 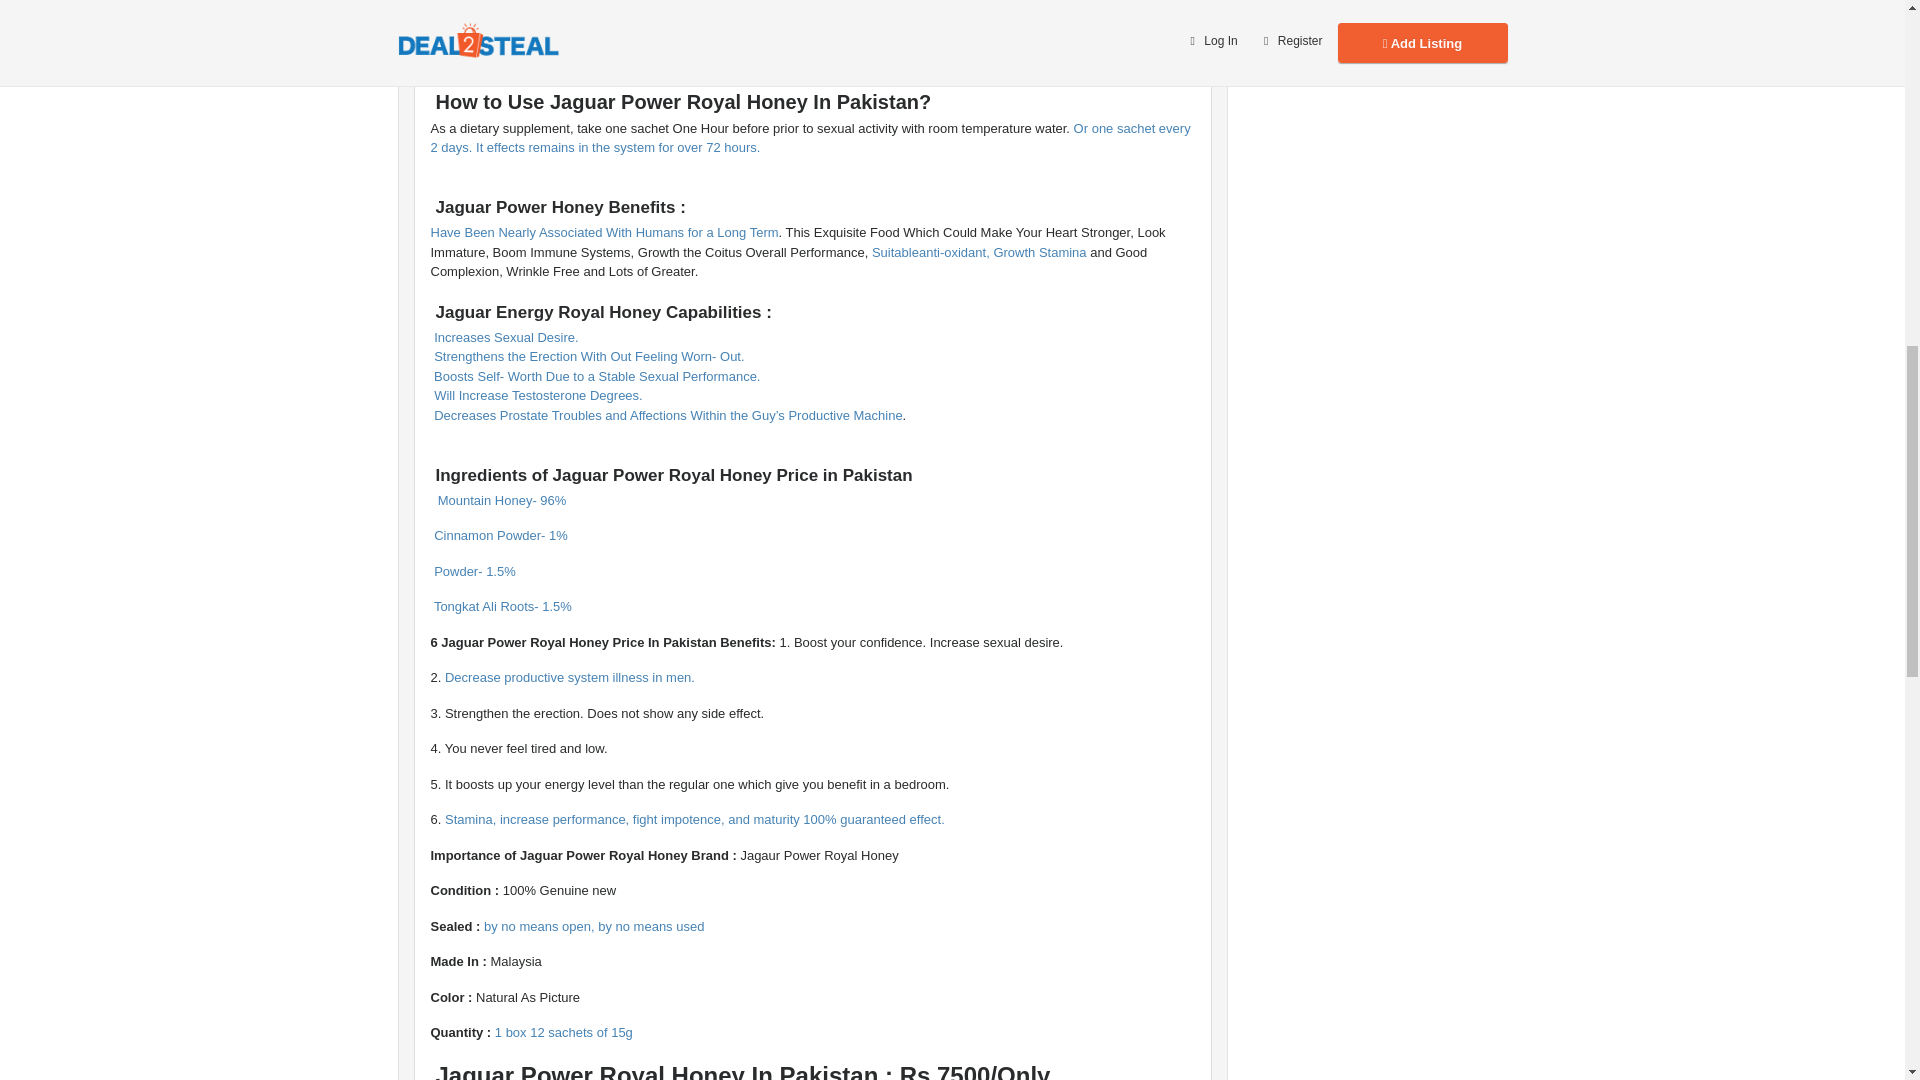 I want to click on Increases Sexual Desire. , so click(x=507, y=337).